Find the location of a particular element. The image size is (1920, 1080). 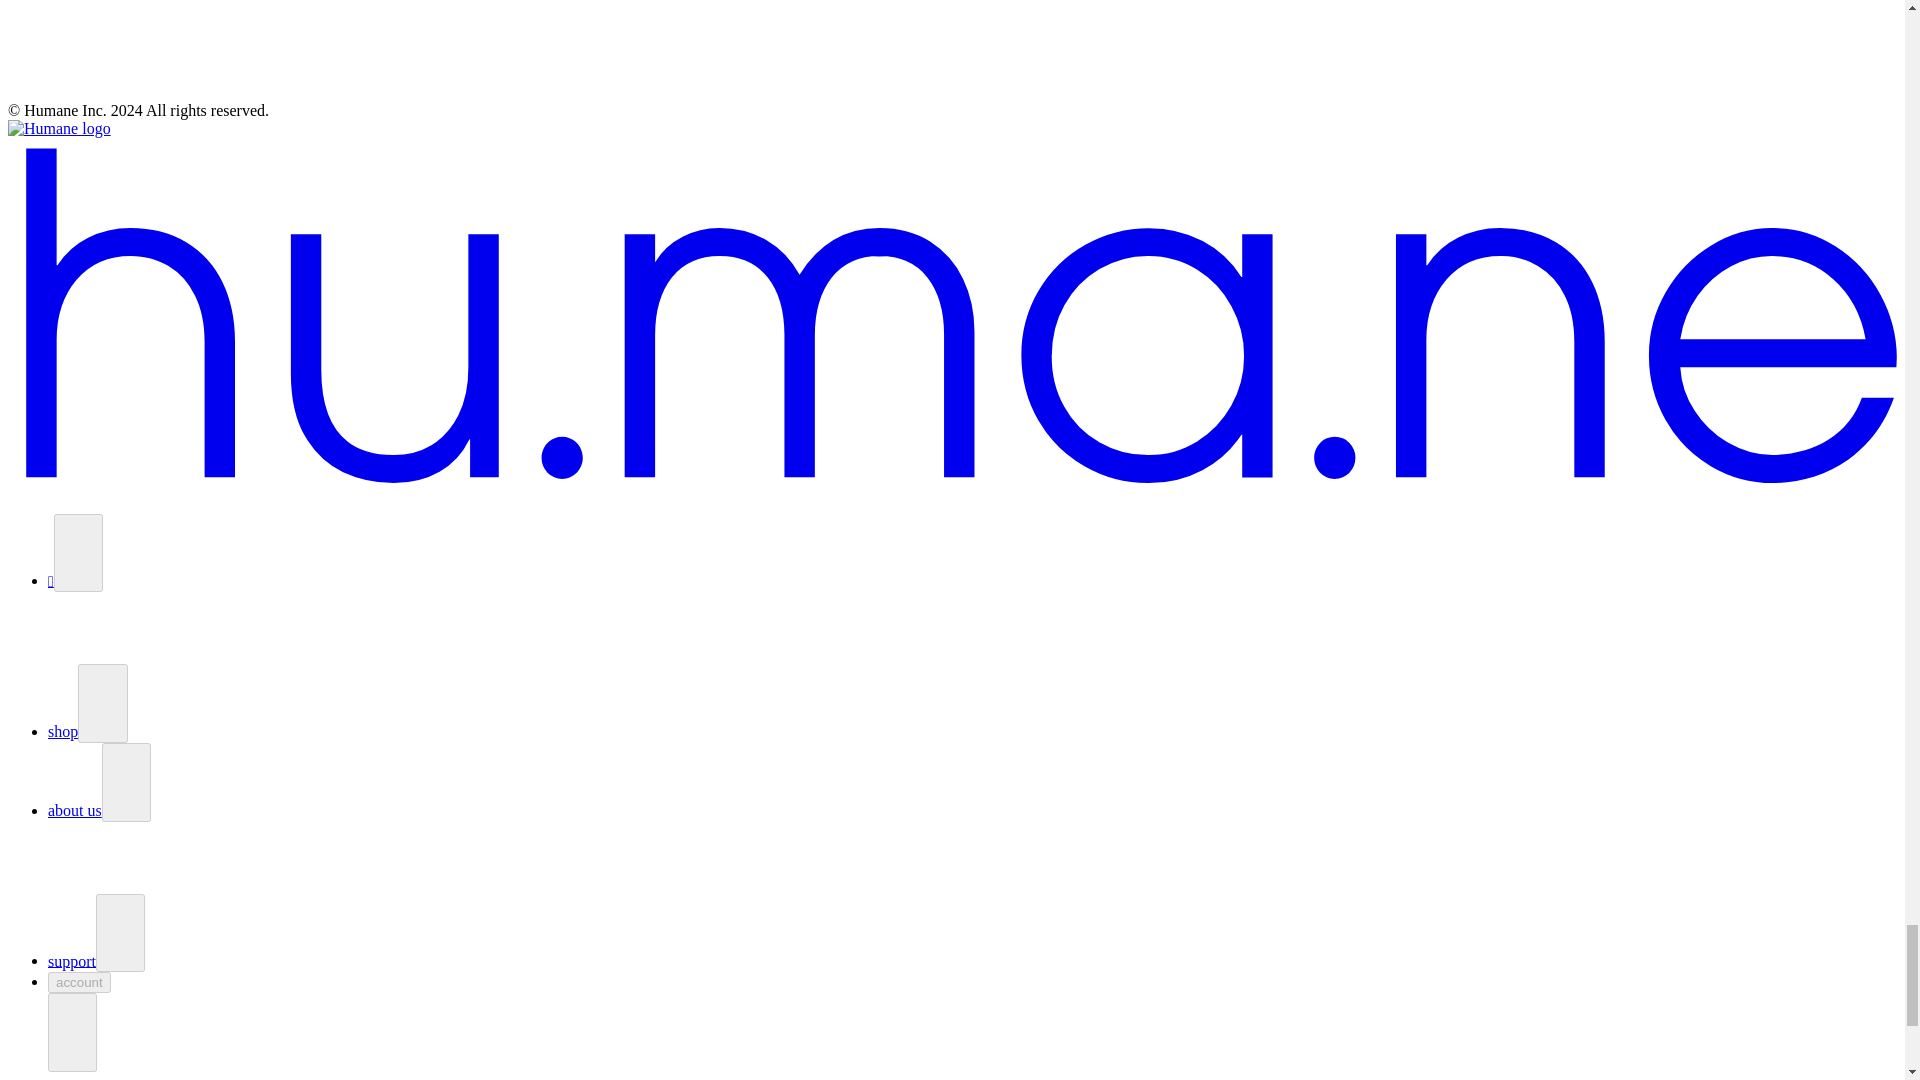

account is located at coordinates (80, 982).